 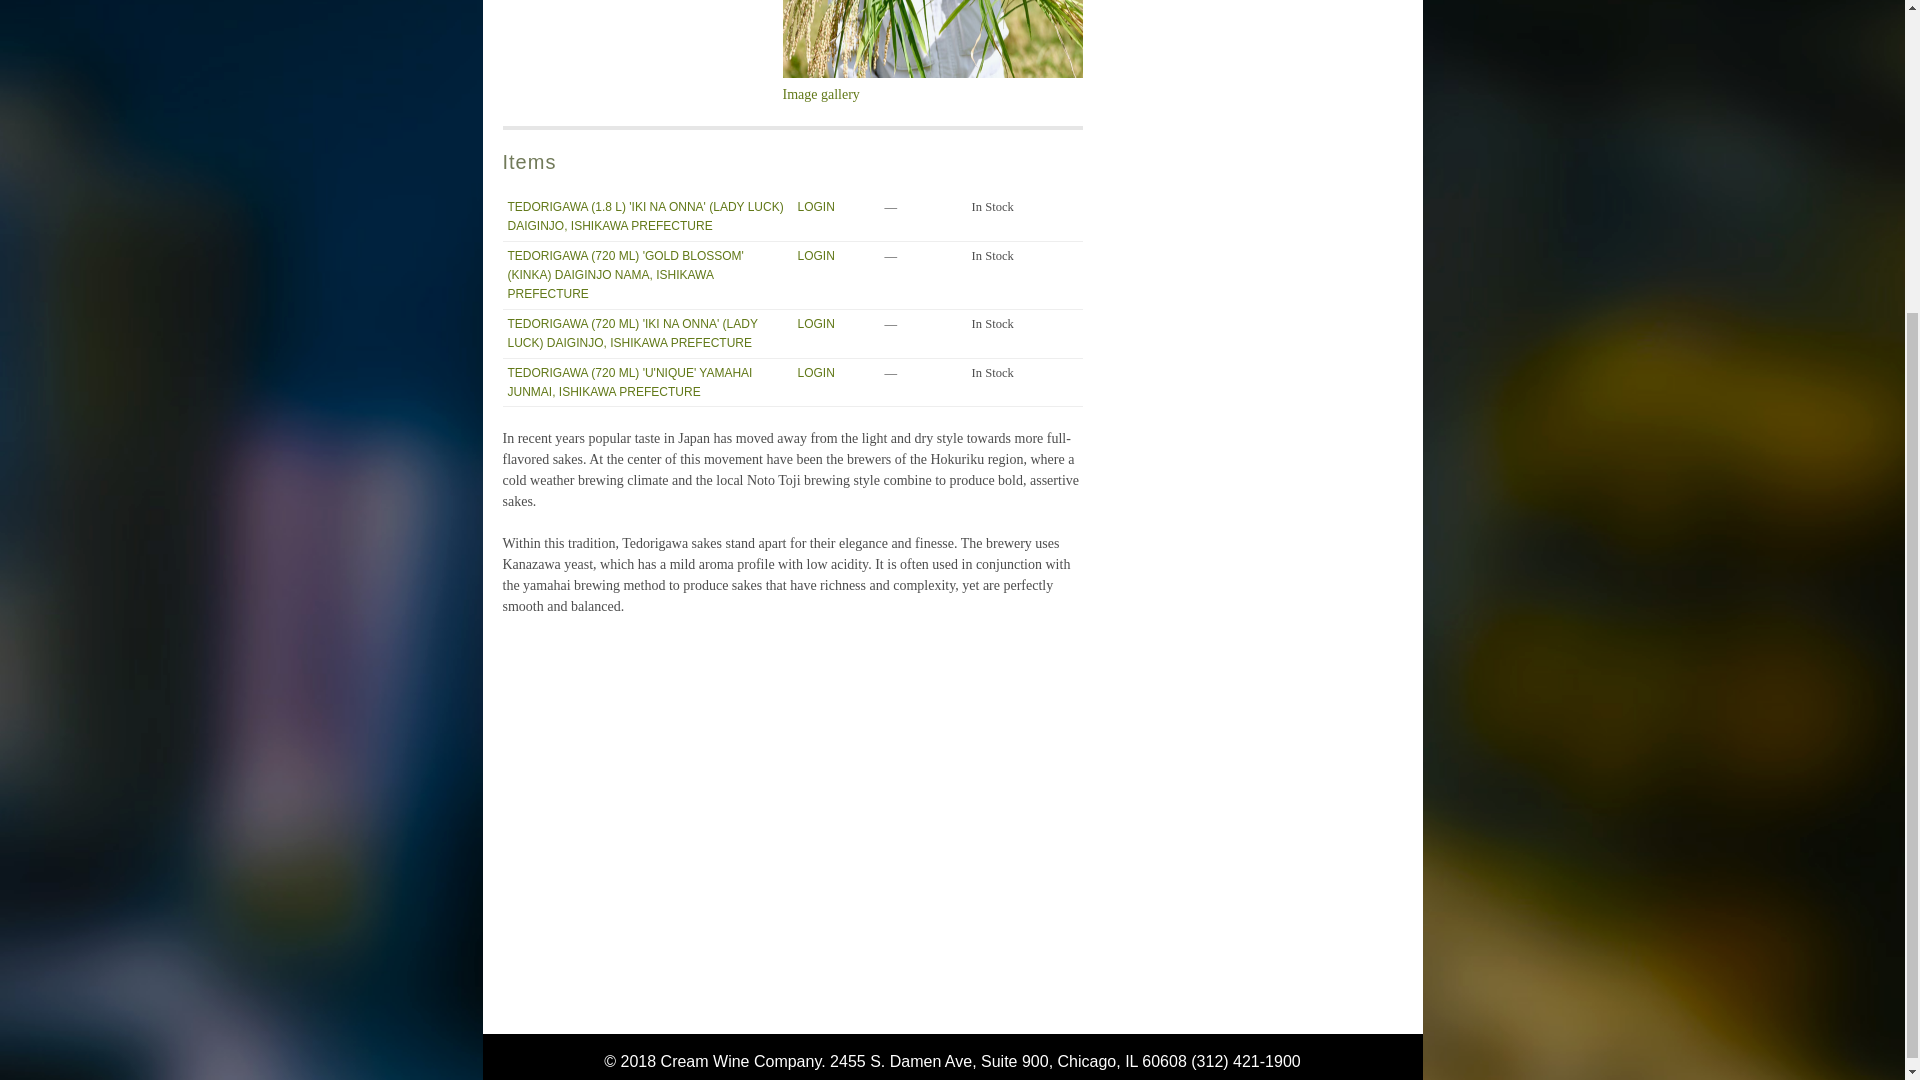 I want to click on Harvest at Tedorigawa, so click(x=932, y=84).